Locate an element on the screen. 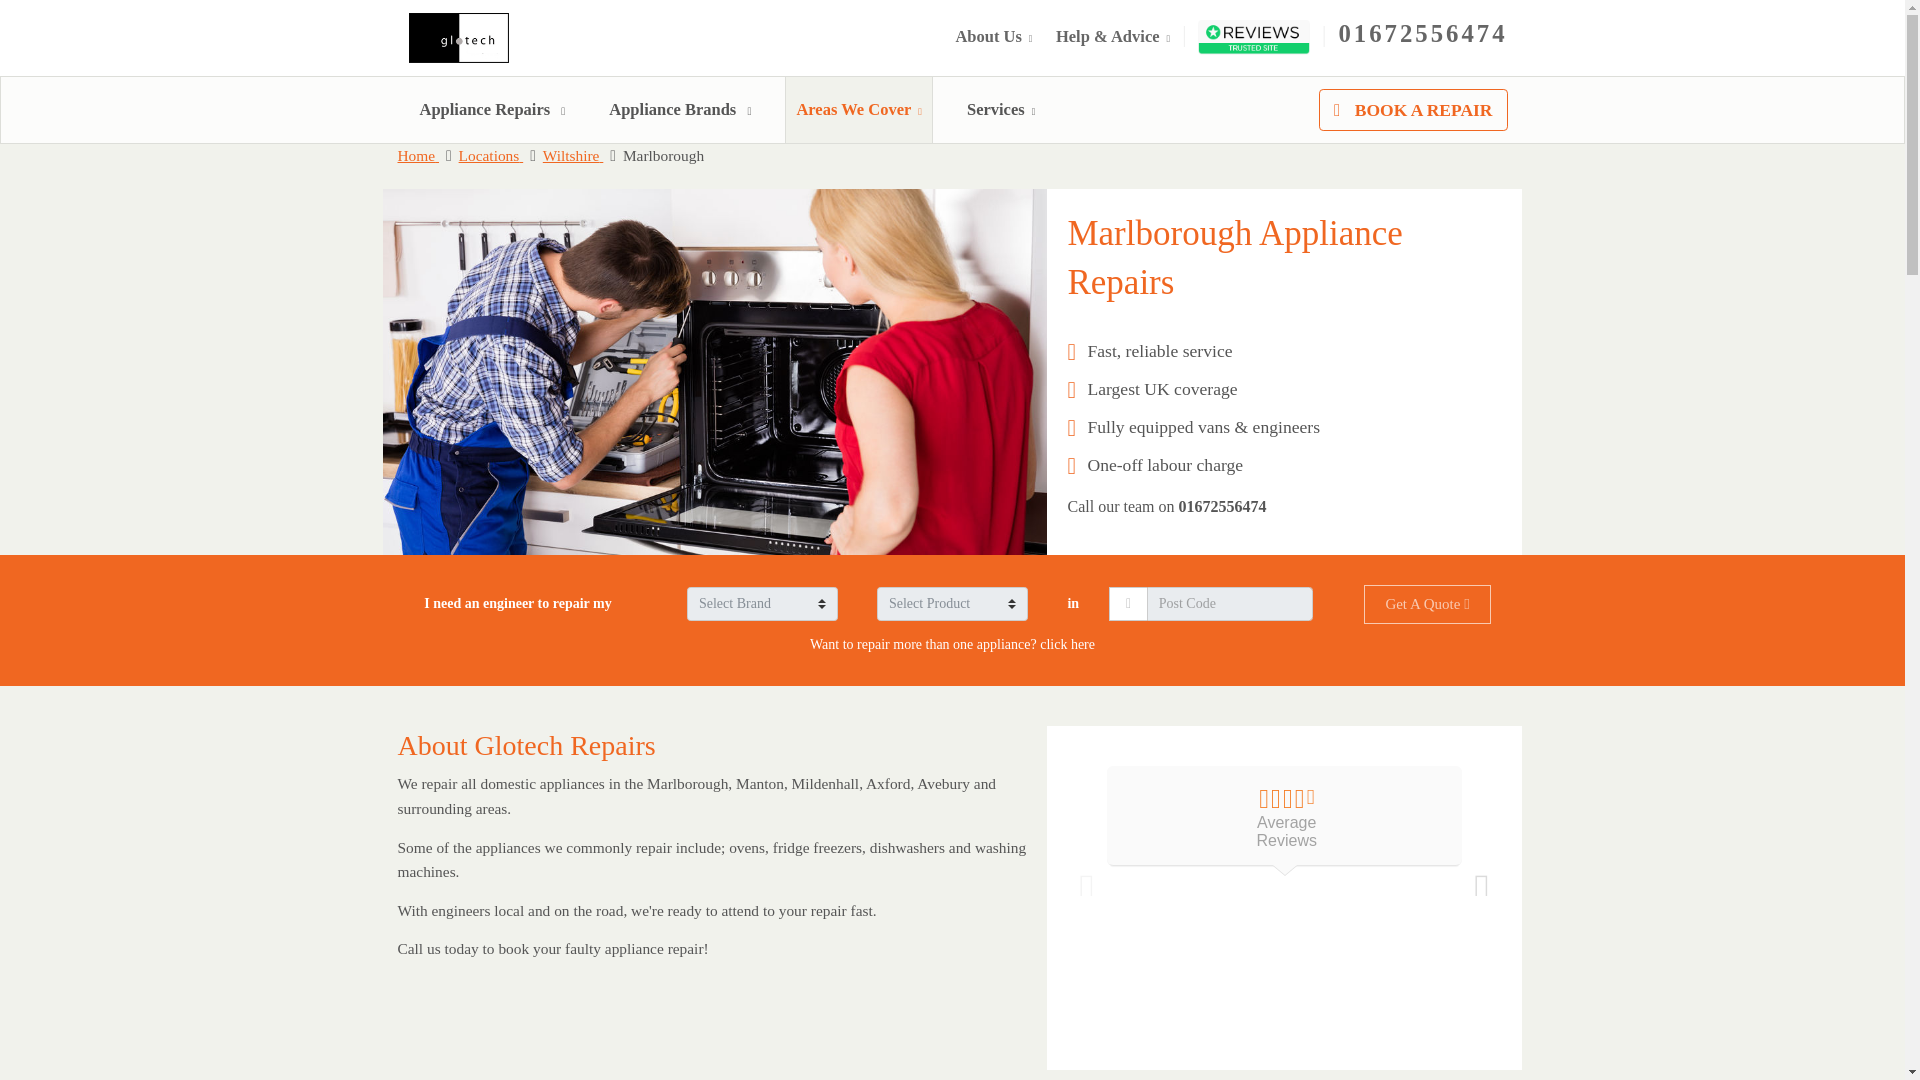 The height and width of the screenshot is (1080, 1920). 01672556474 is located at coordinates (1422, 34).